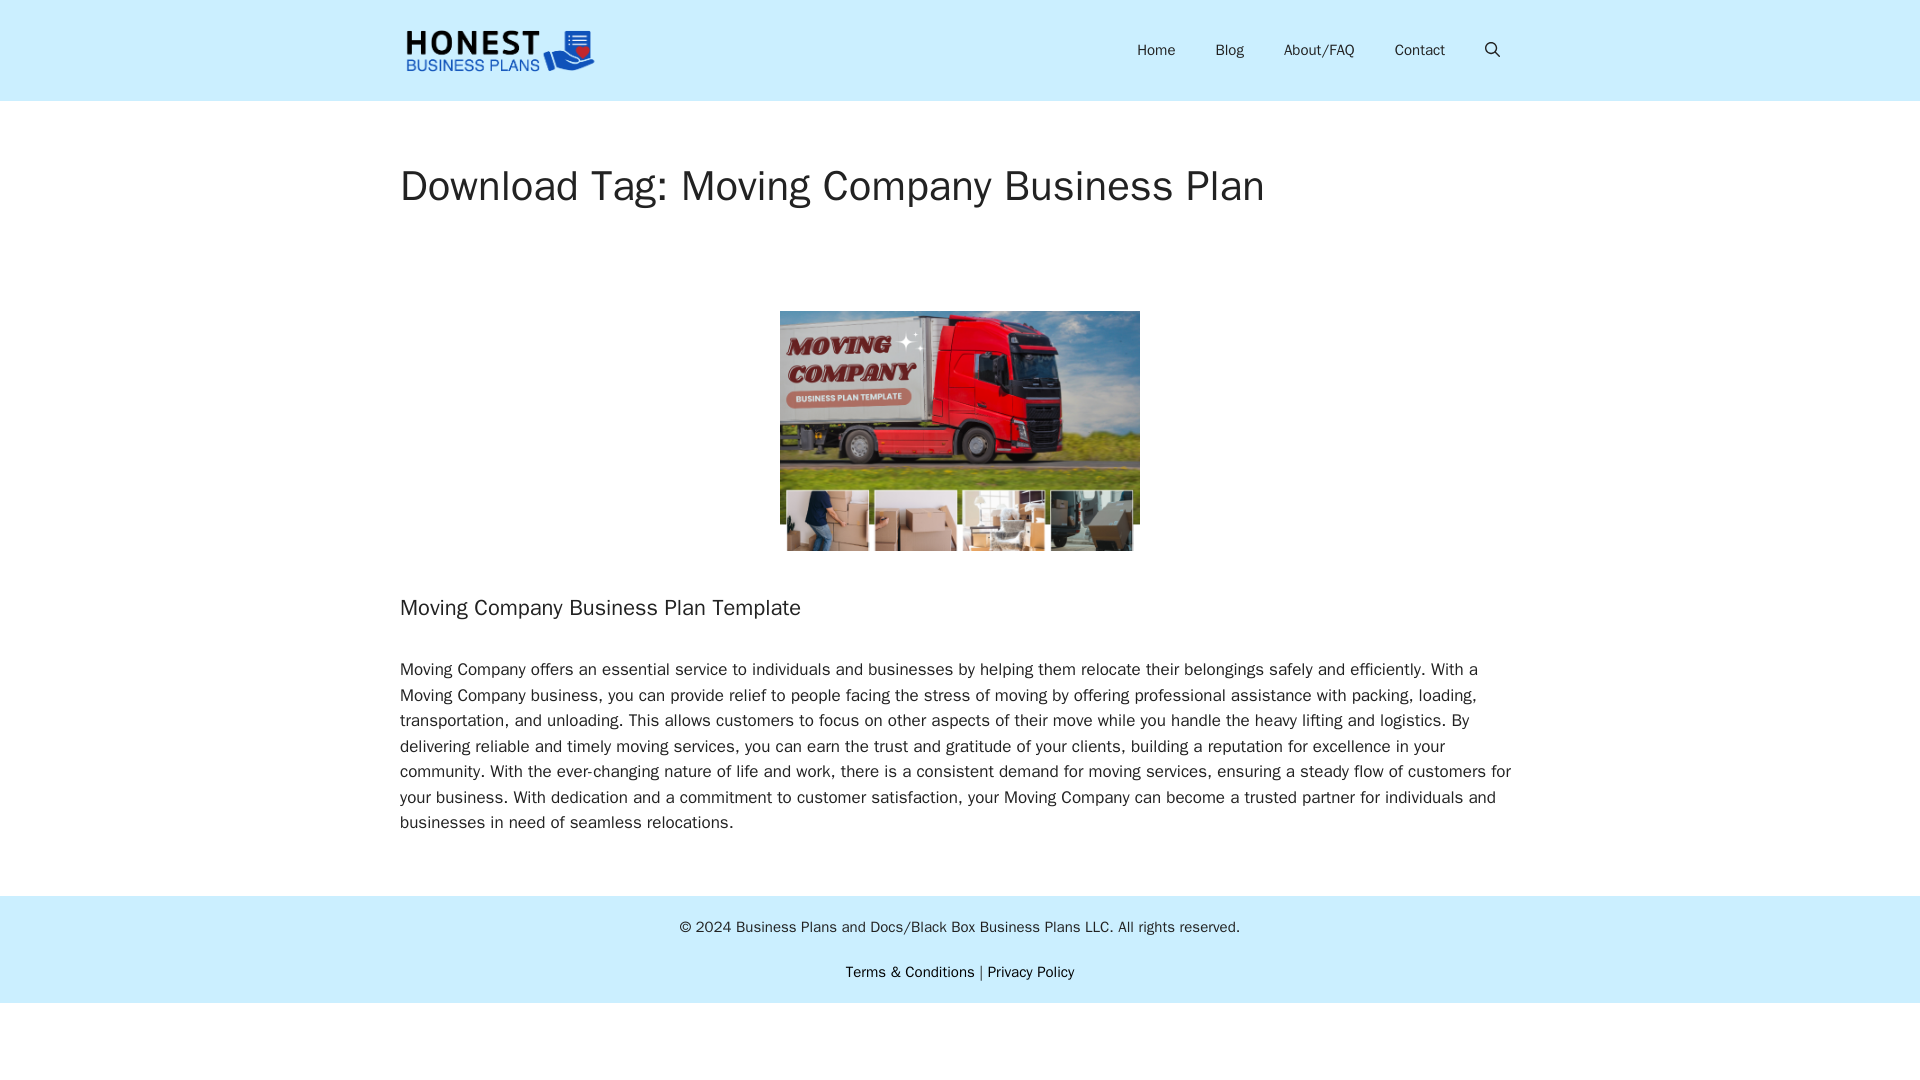 Image resolution: width=1920 pixels, height=1080 pixels. I want to click on Home, so click(1156, 50).